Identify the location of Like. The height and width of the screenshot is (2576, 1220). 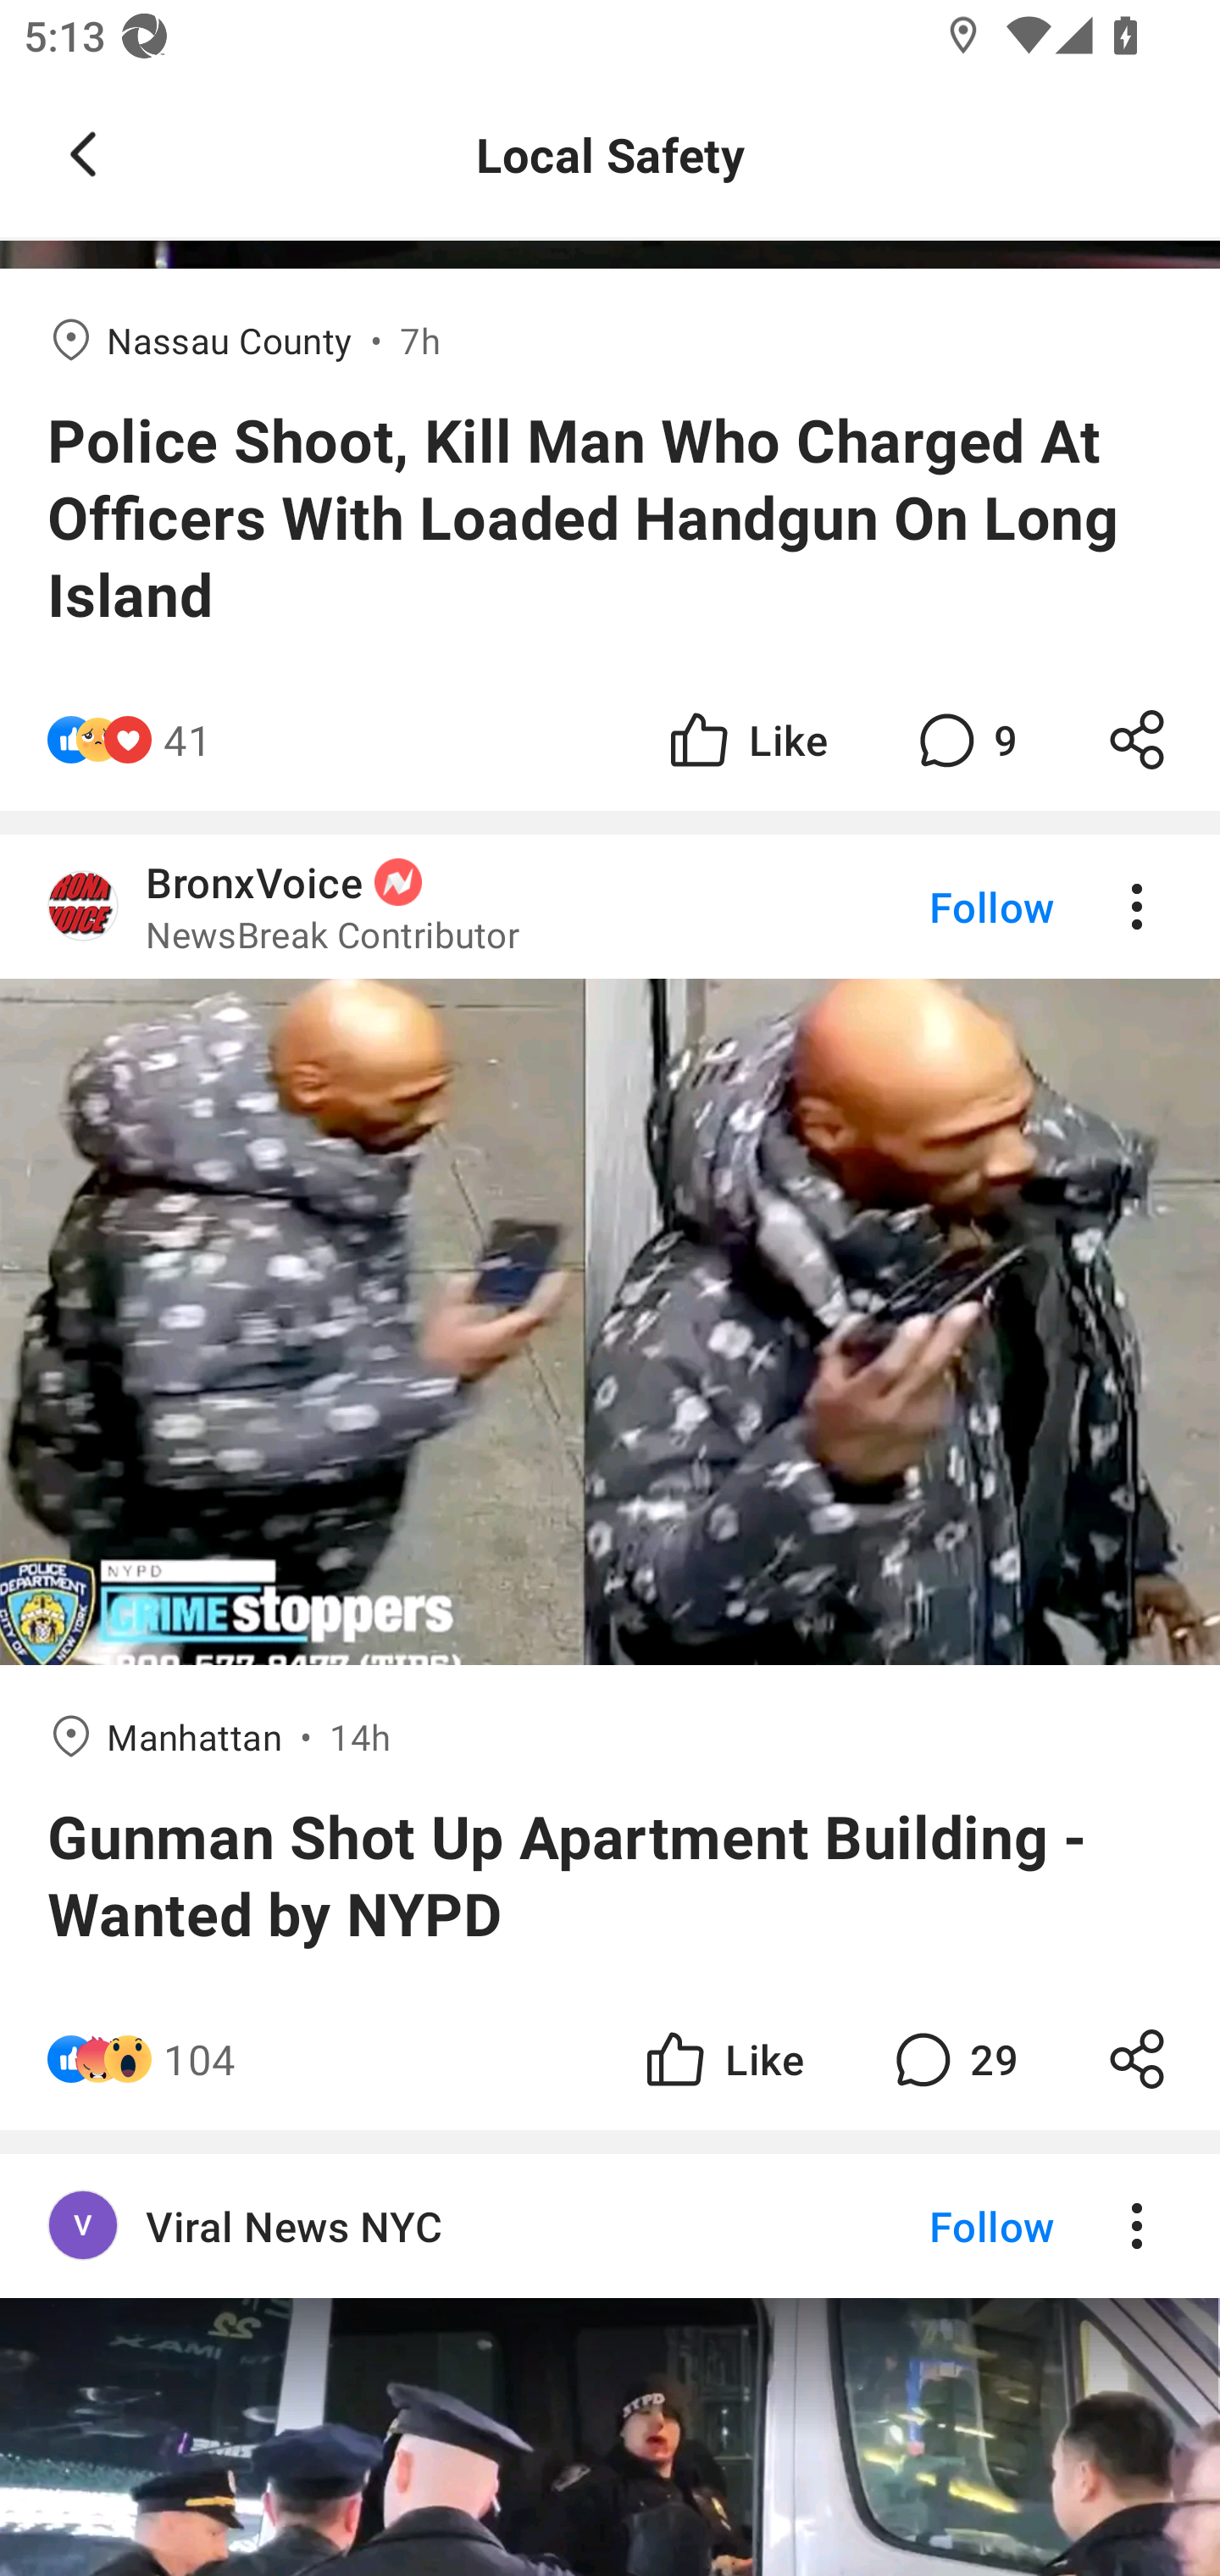
(722, 2059).